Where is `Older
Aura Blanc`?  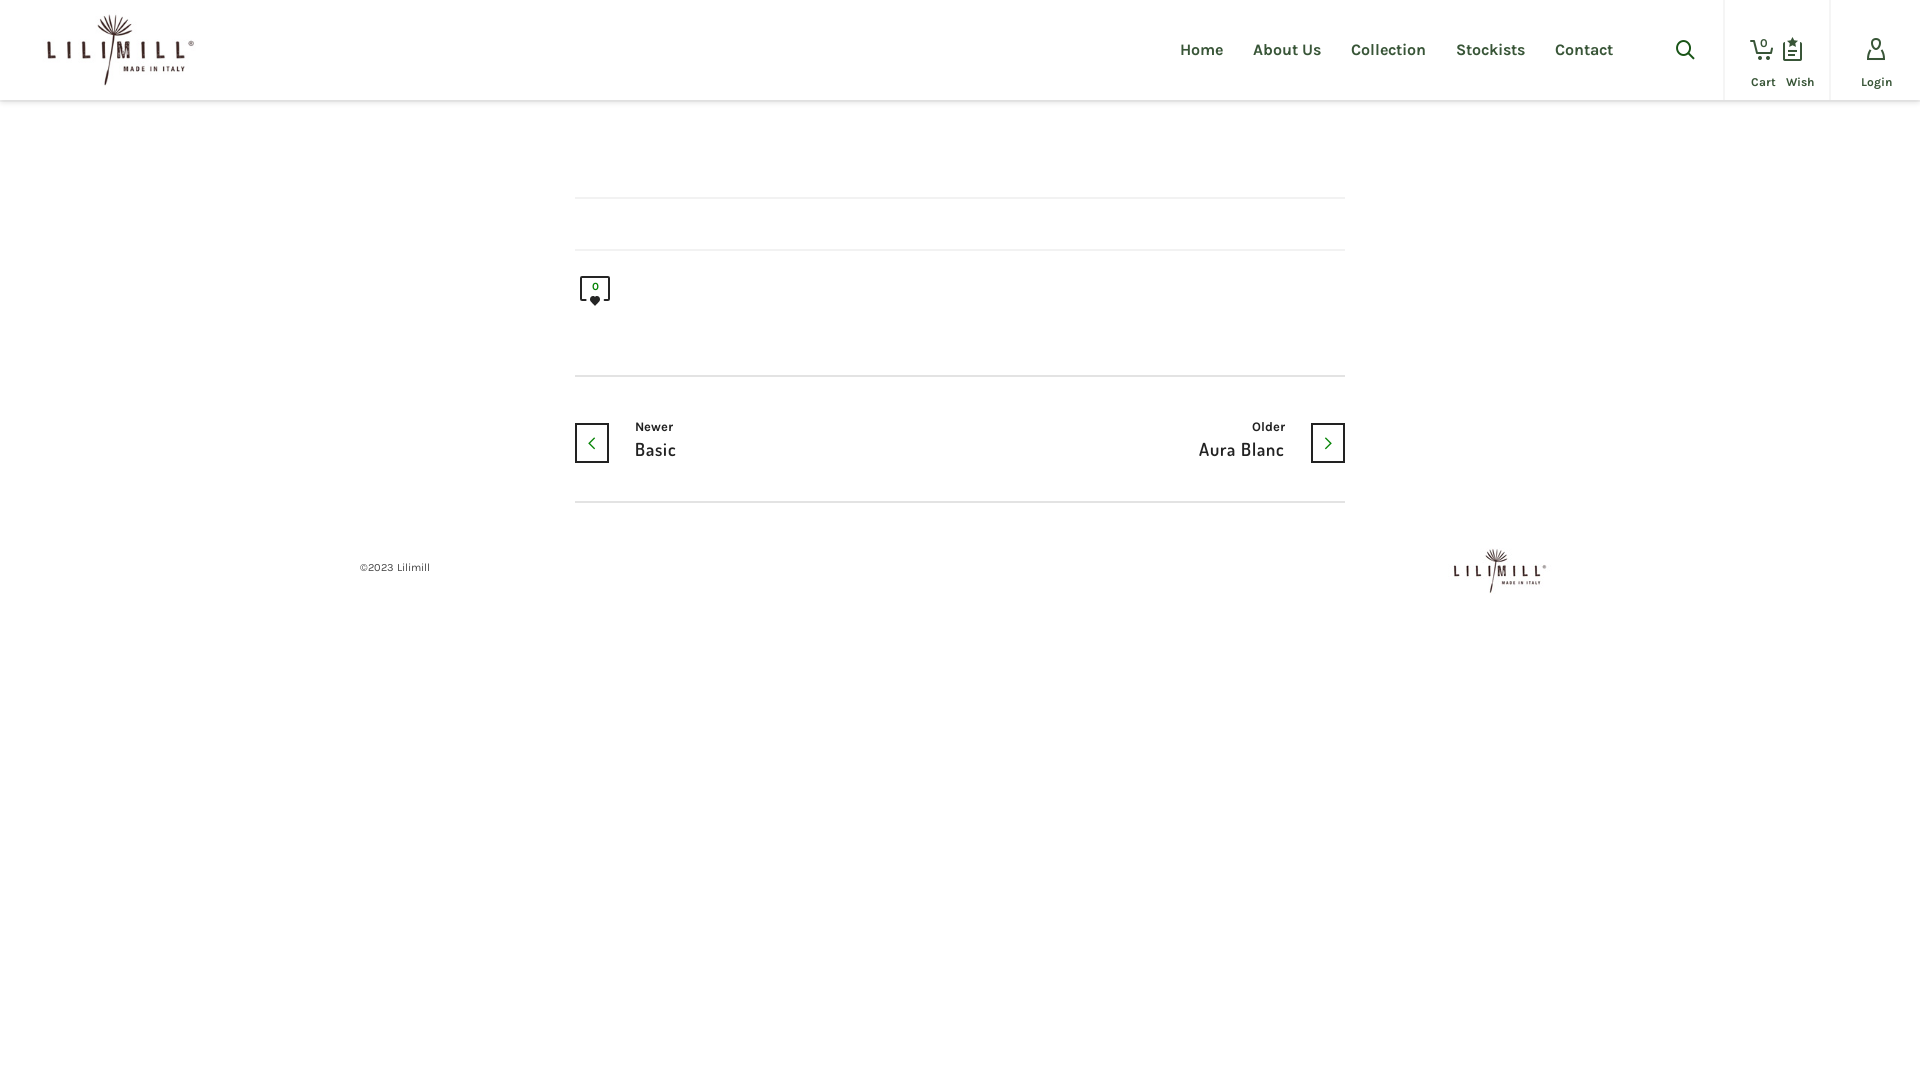 Older
Aura Blanc is located at coordinates (1216, 439).